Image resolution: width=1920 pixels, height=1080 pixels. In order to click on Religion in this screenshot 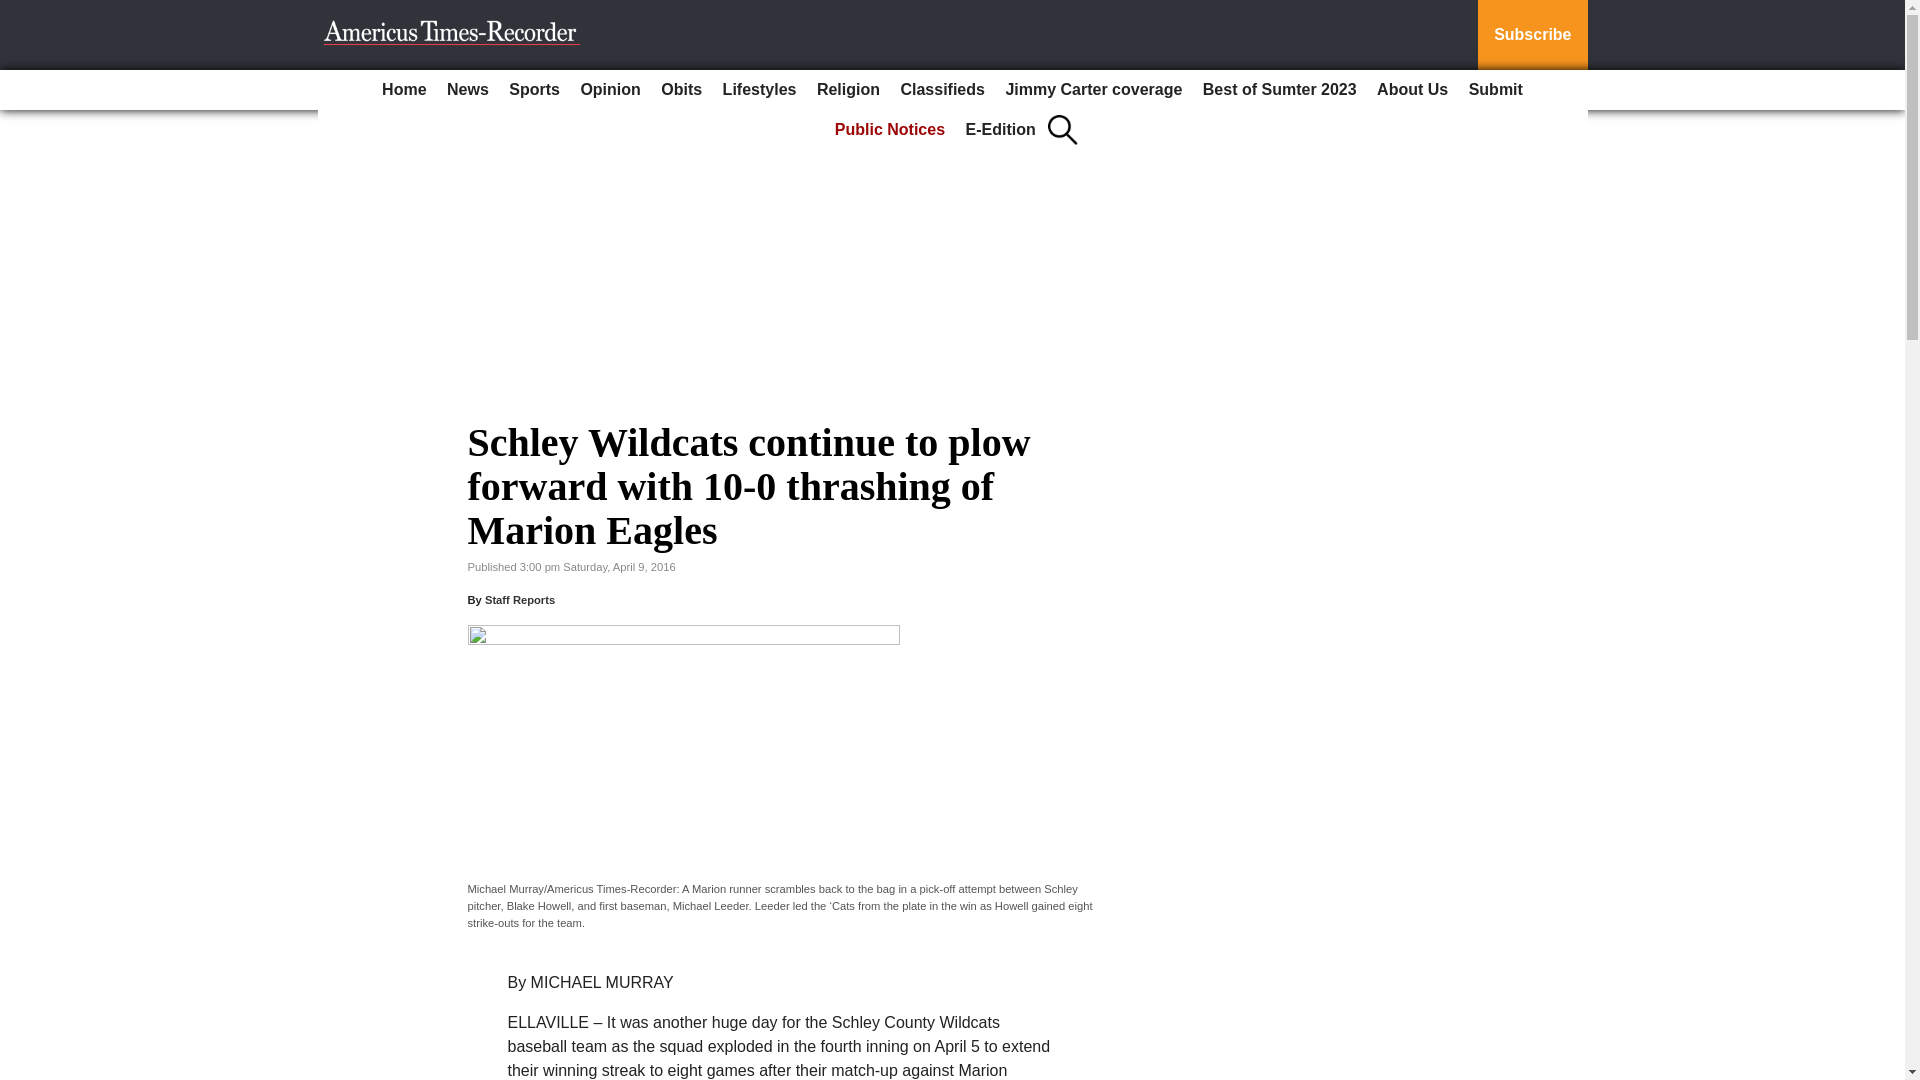, I will do `click(848, 90)`.